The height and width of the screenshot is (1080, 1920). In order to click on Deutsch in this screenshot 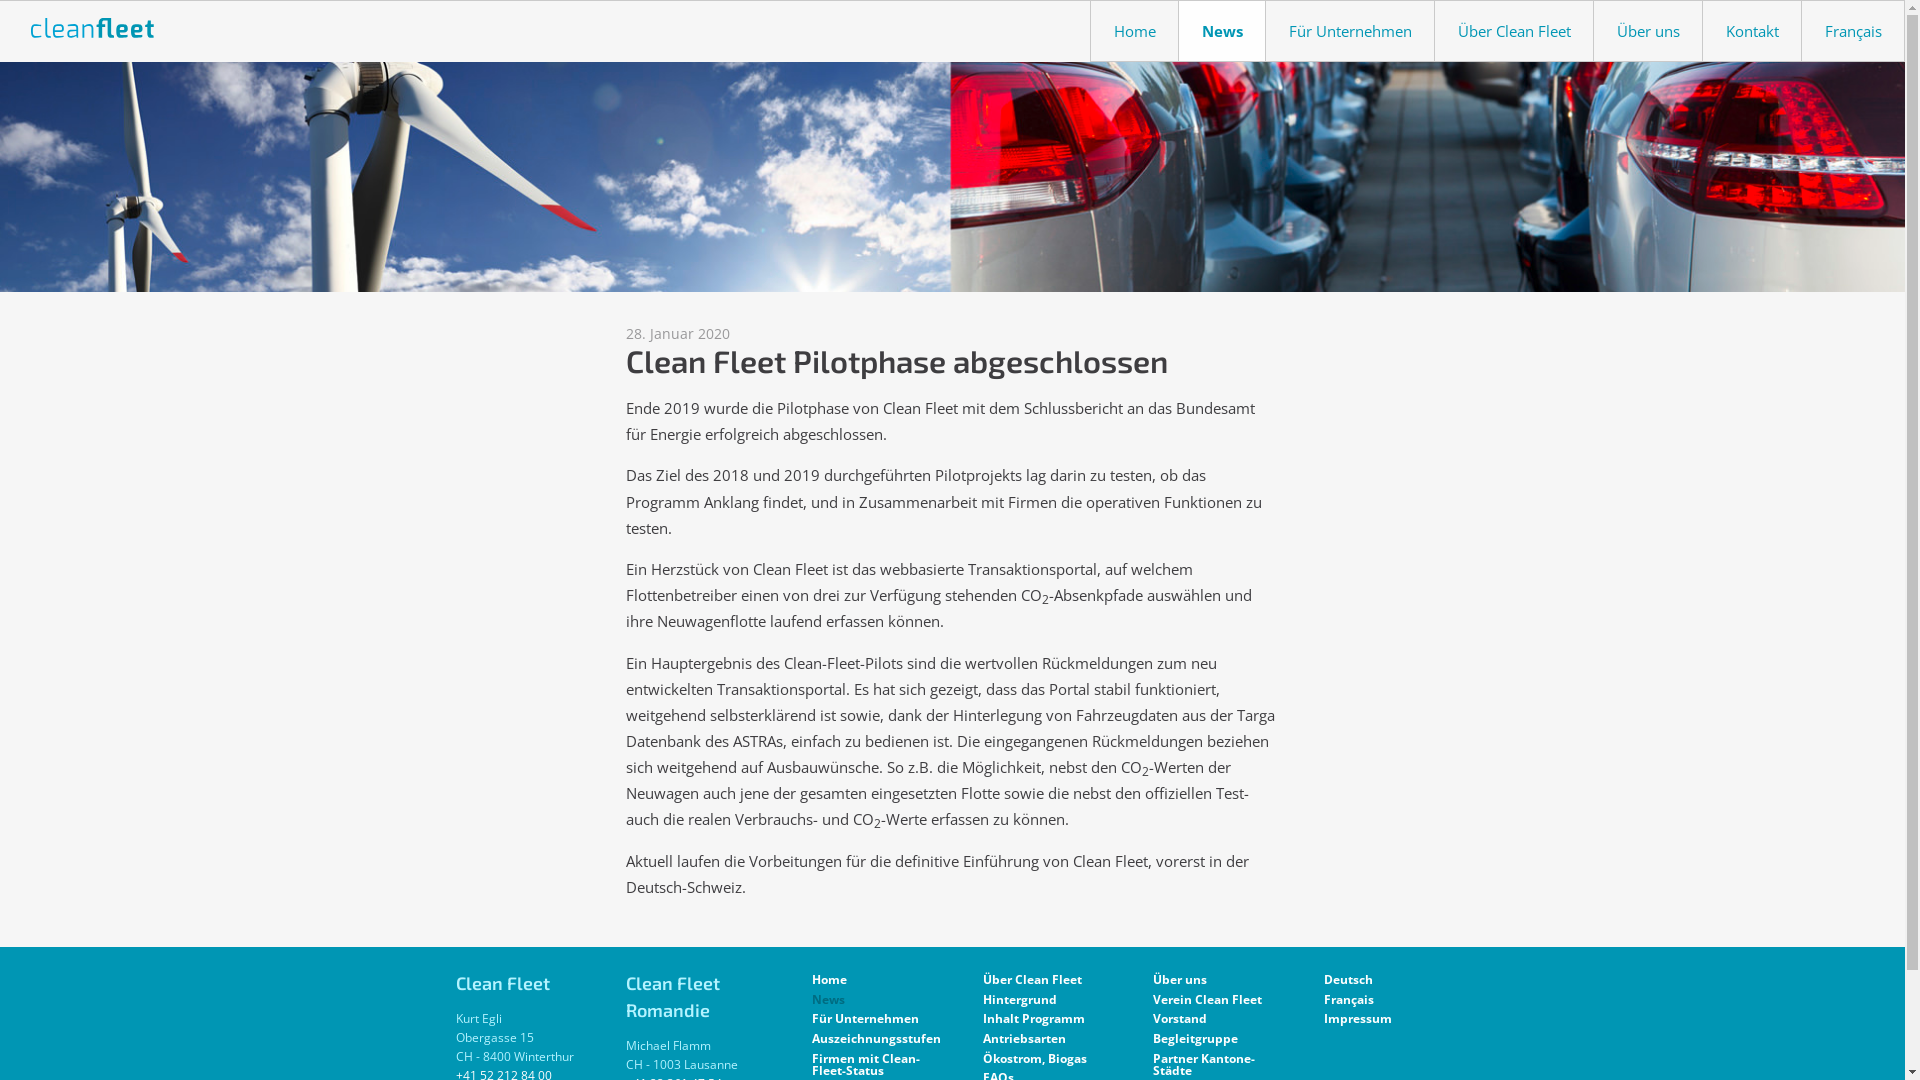, I will do `click(1380, 980)`.